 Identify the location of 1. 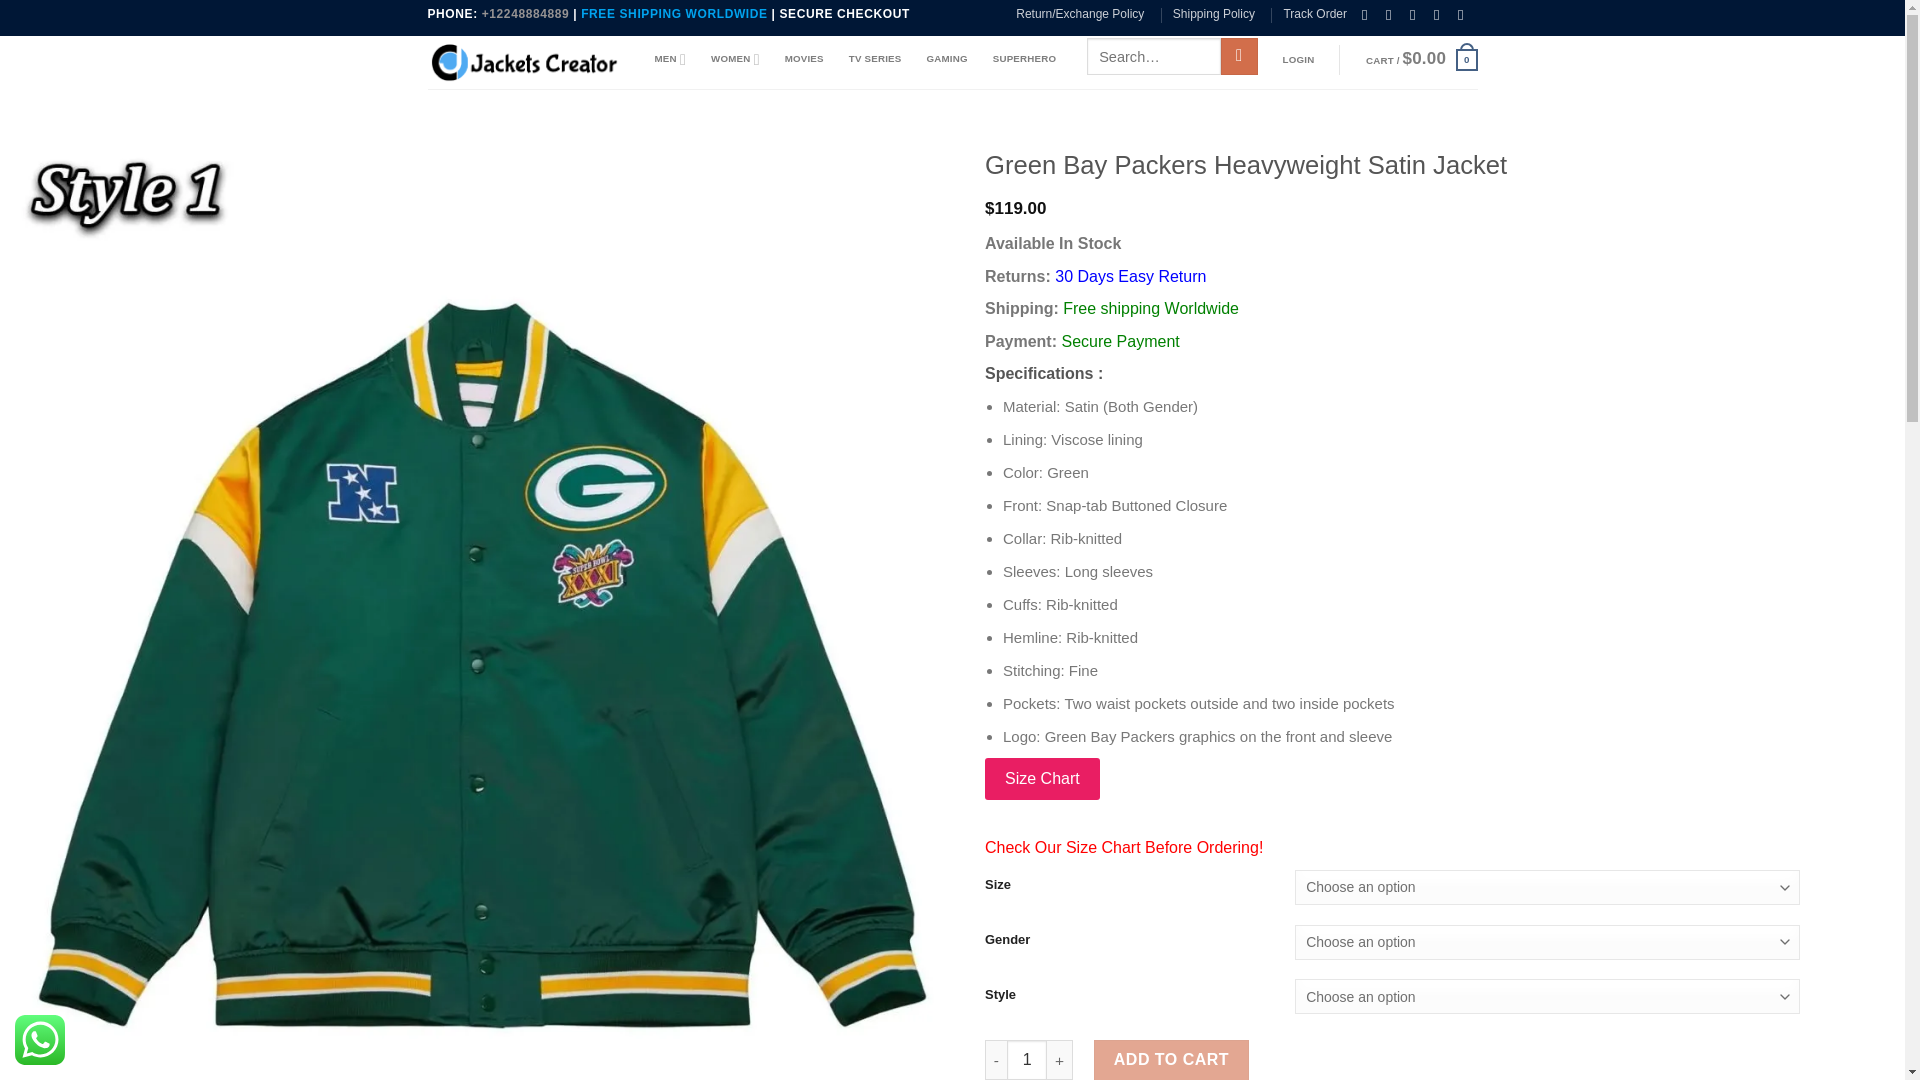
(1026, 1060).